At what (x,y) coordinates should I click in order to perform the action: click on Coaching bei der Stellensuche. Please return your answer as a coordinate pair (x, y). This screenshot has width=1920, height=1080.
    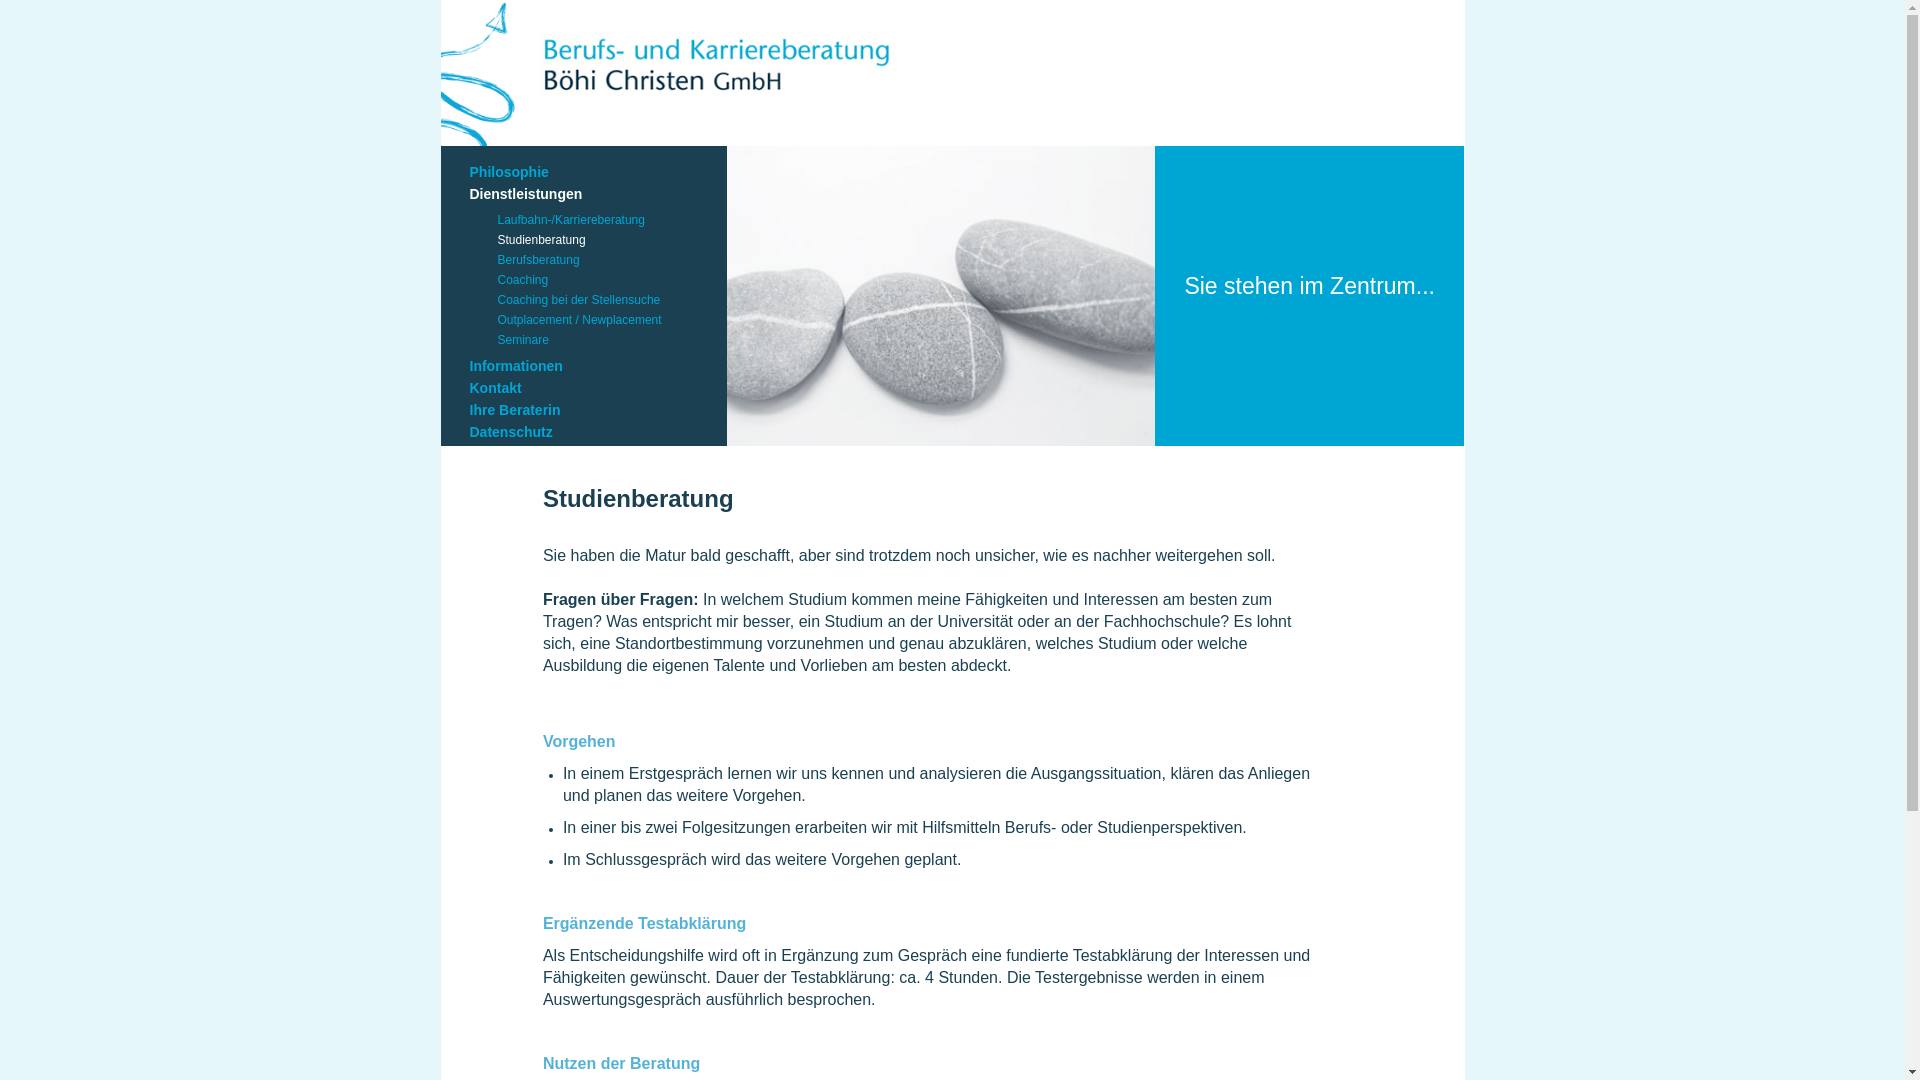
    Looking at the image, I should click on (600, 300).